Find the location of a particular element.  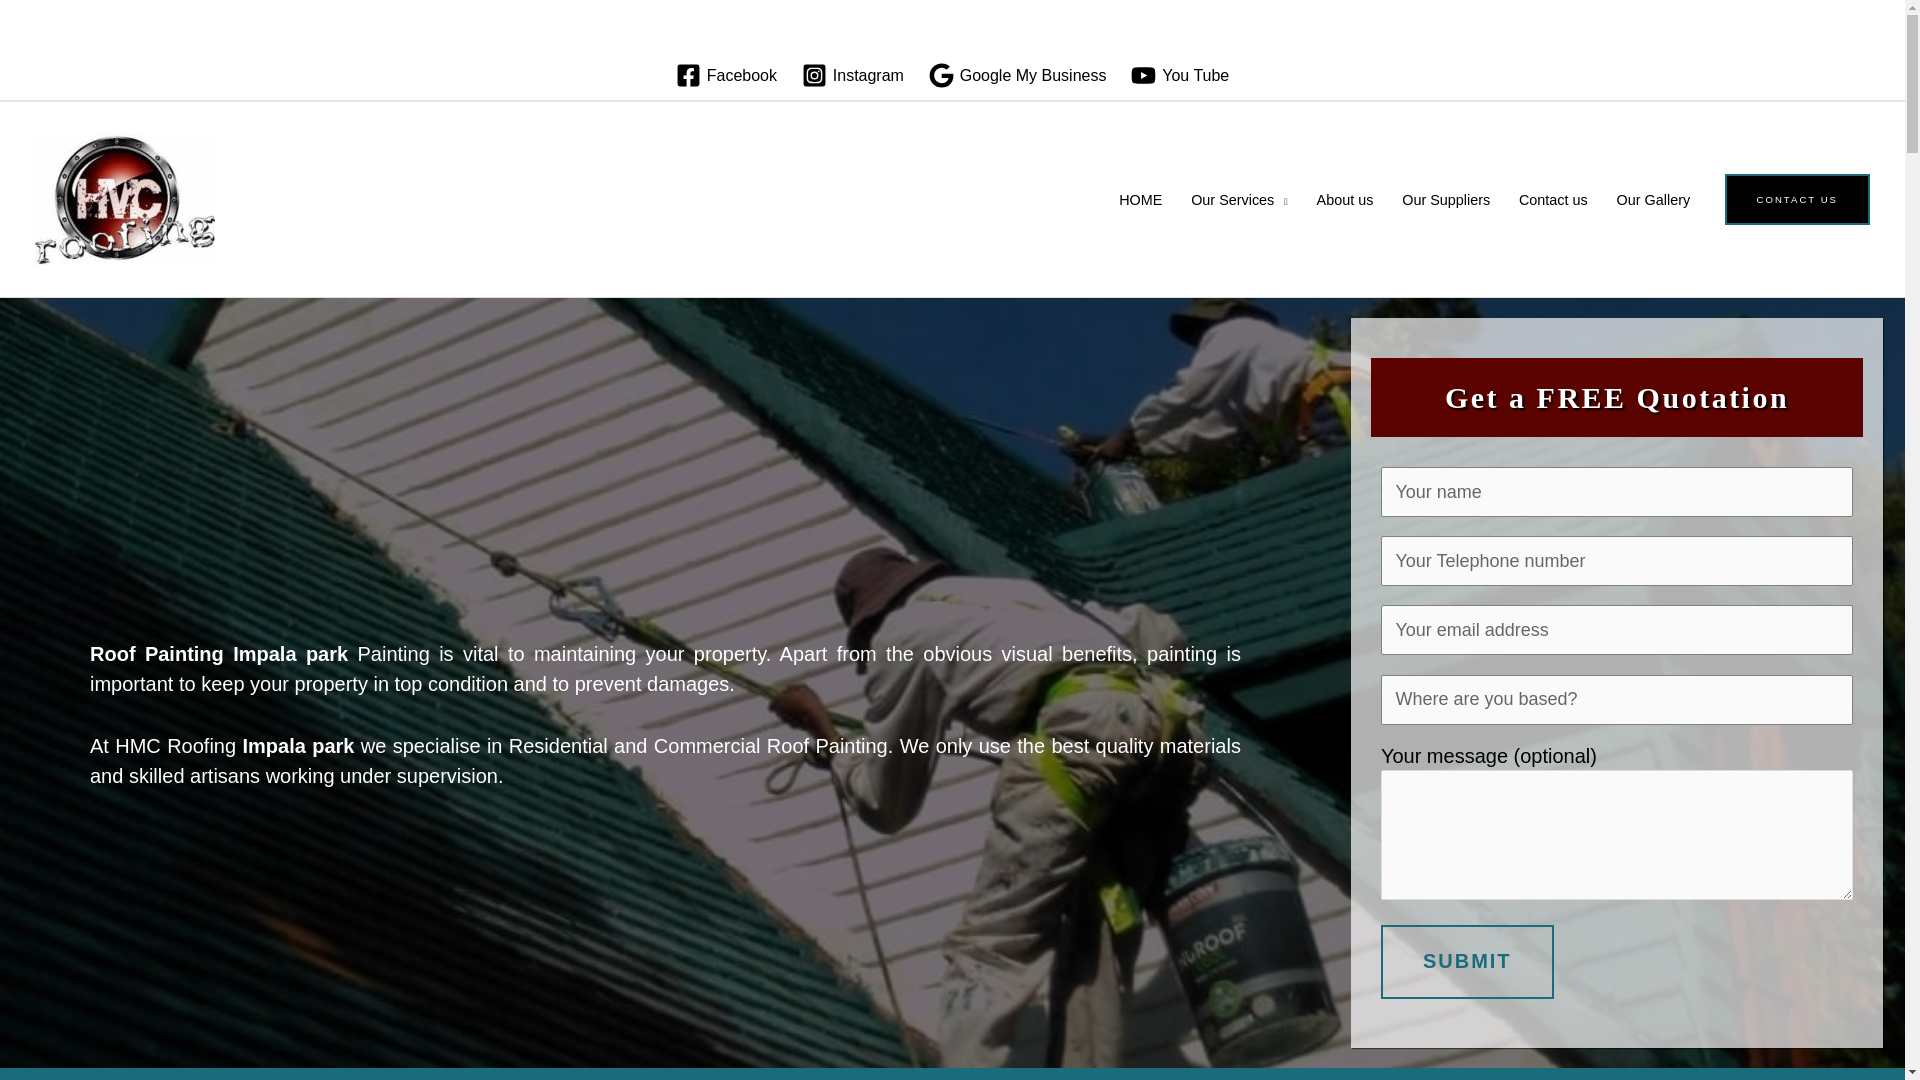

Your name is located at coordinates (1616, 492).